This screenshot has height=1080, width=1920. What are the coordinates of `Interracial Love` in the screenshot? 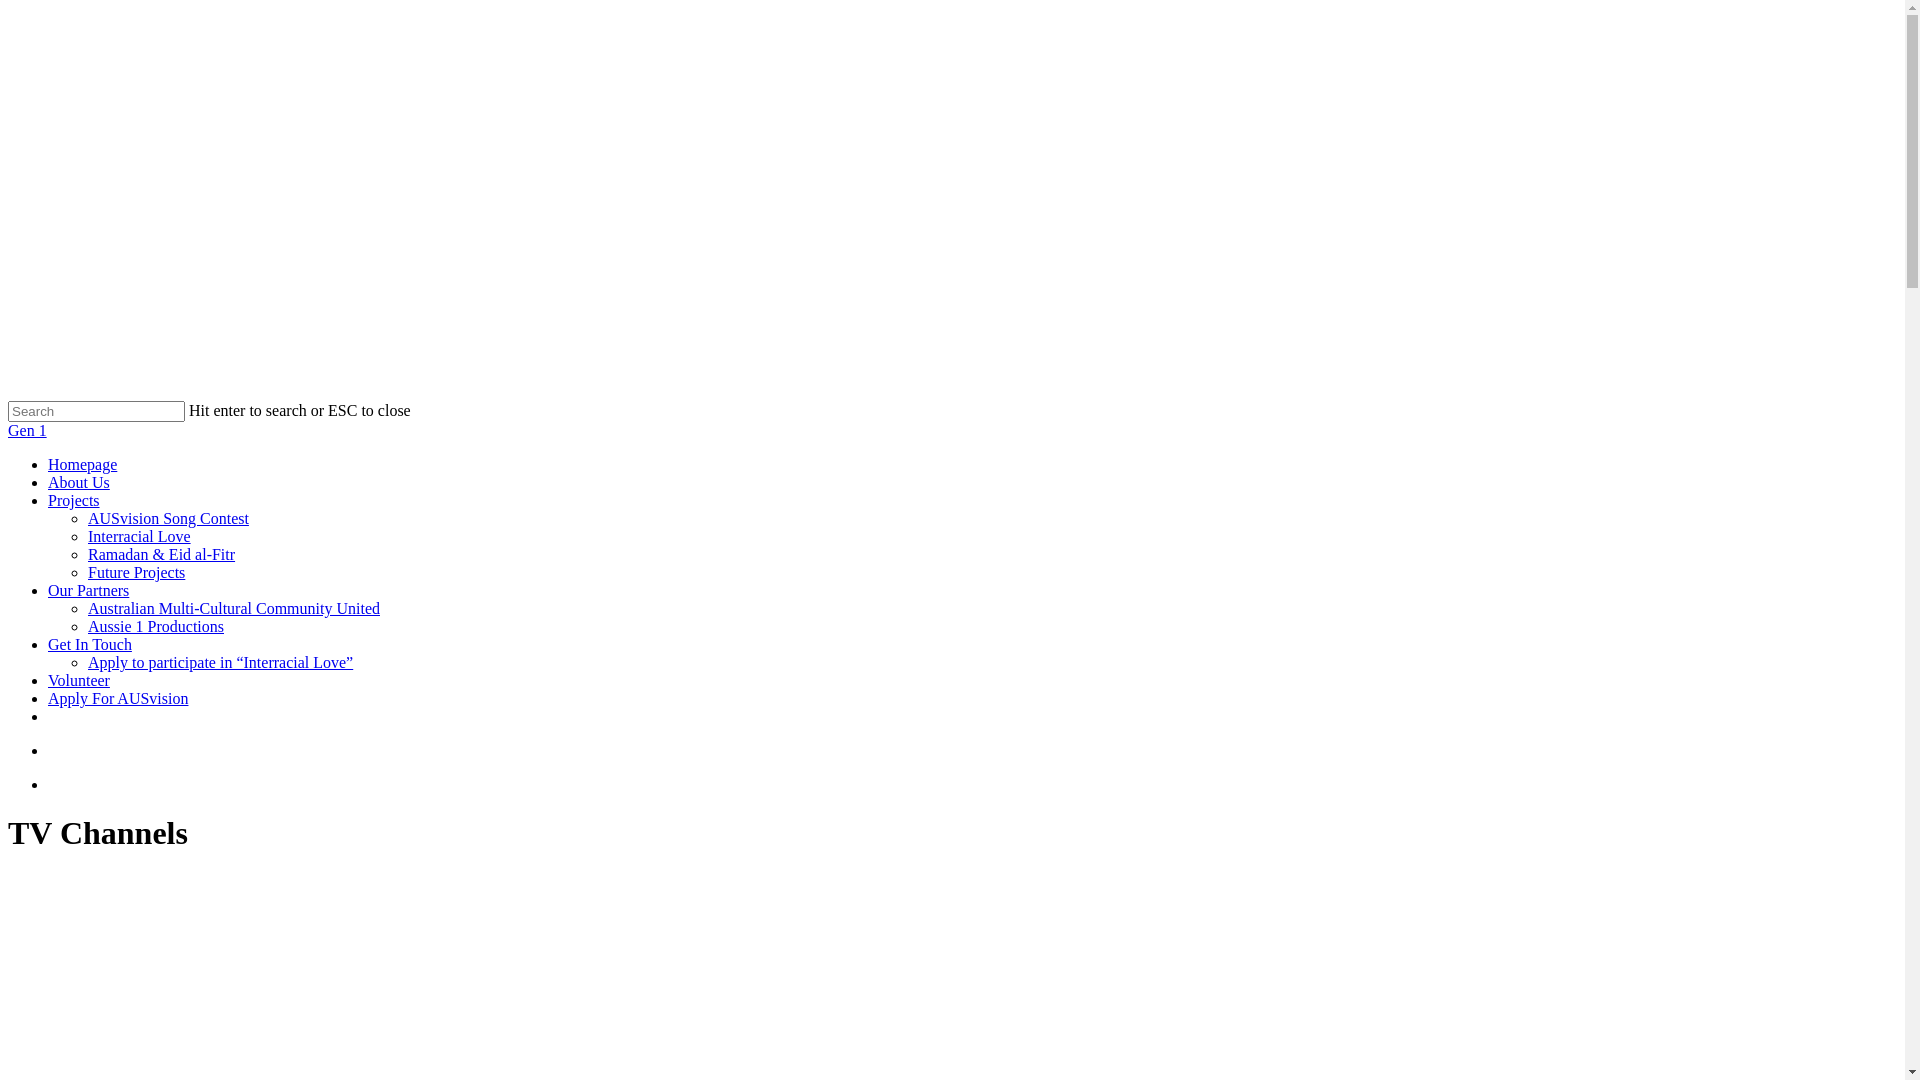 It's located at (140, 536).